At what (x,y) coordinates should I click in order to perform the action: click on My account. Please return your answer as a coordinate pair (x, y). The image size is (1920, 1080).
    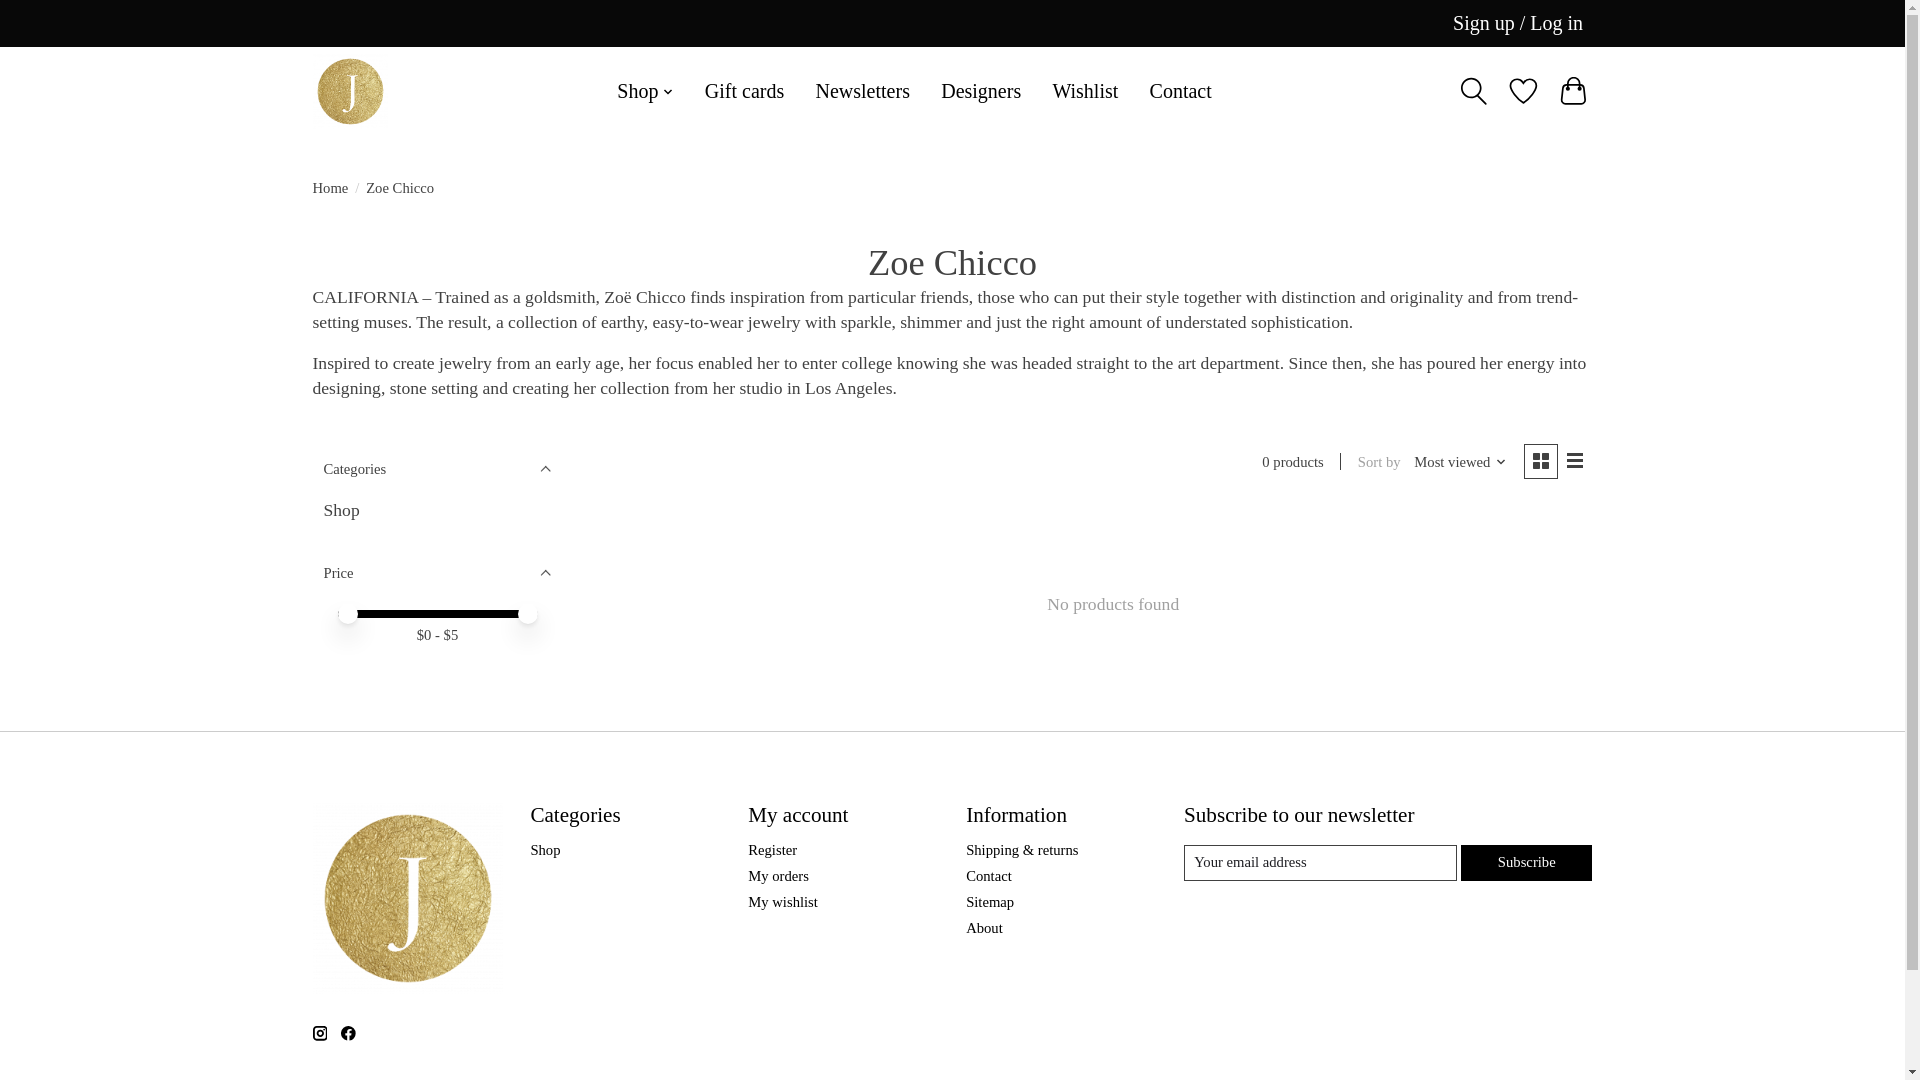
    Looking at the image, I should click on (1518, 24).